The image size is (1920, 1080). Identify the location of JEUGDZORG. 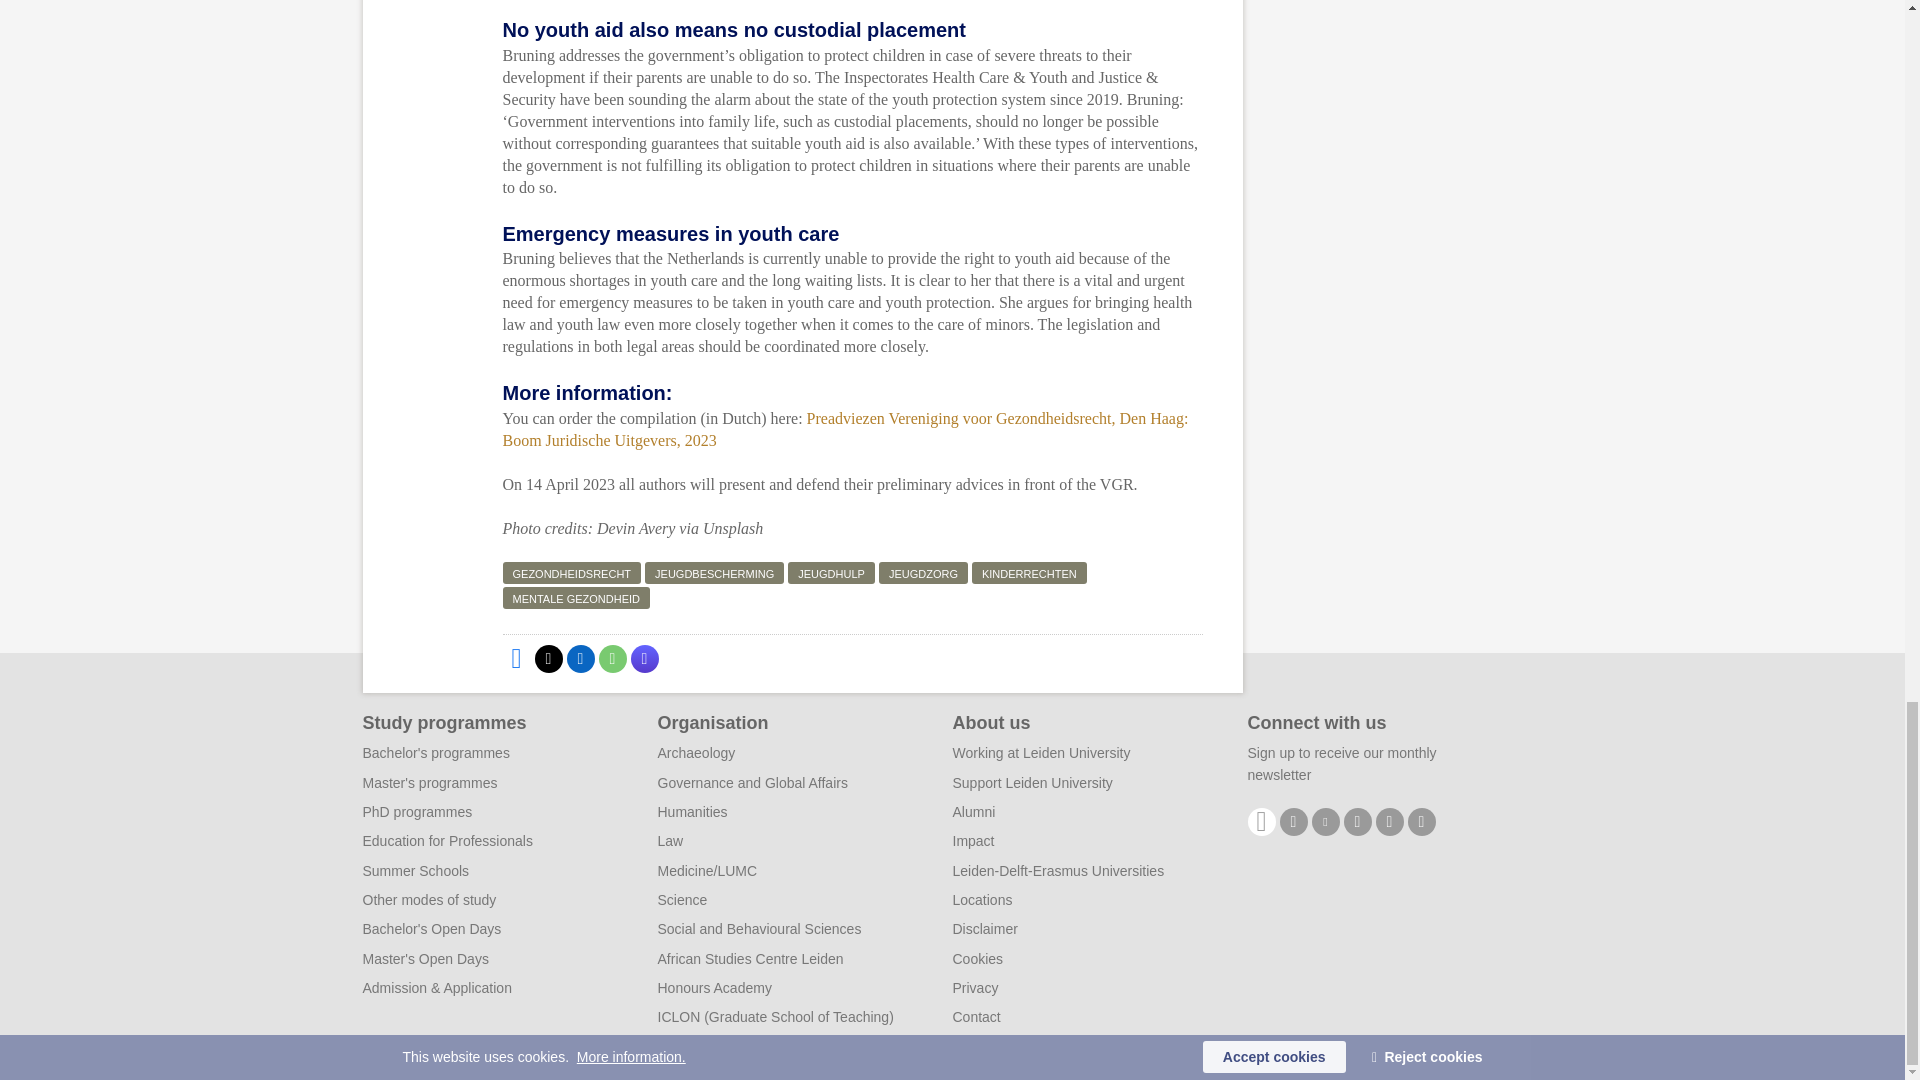
(923, 572).